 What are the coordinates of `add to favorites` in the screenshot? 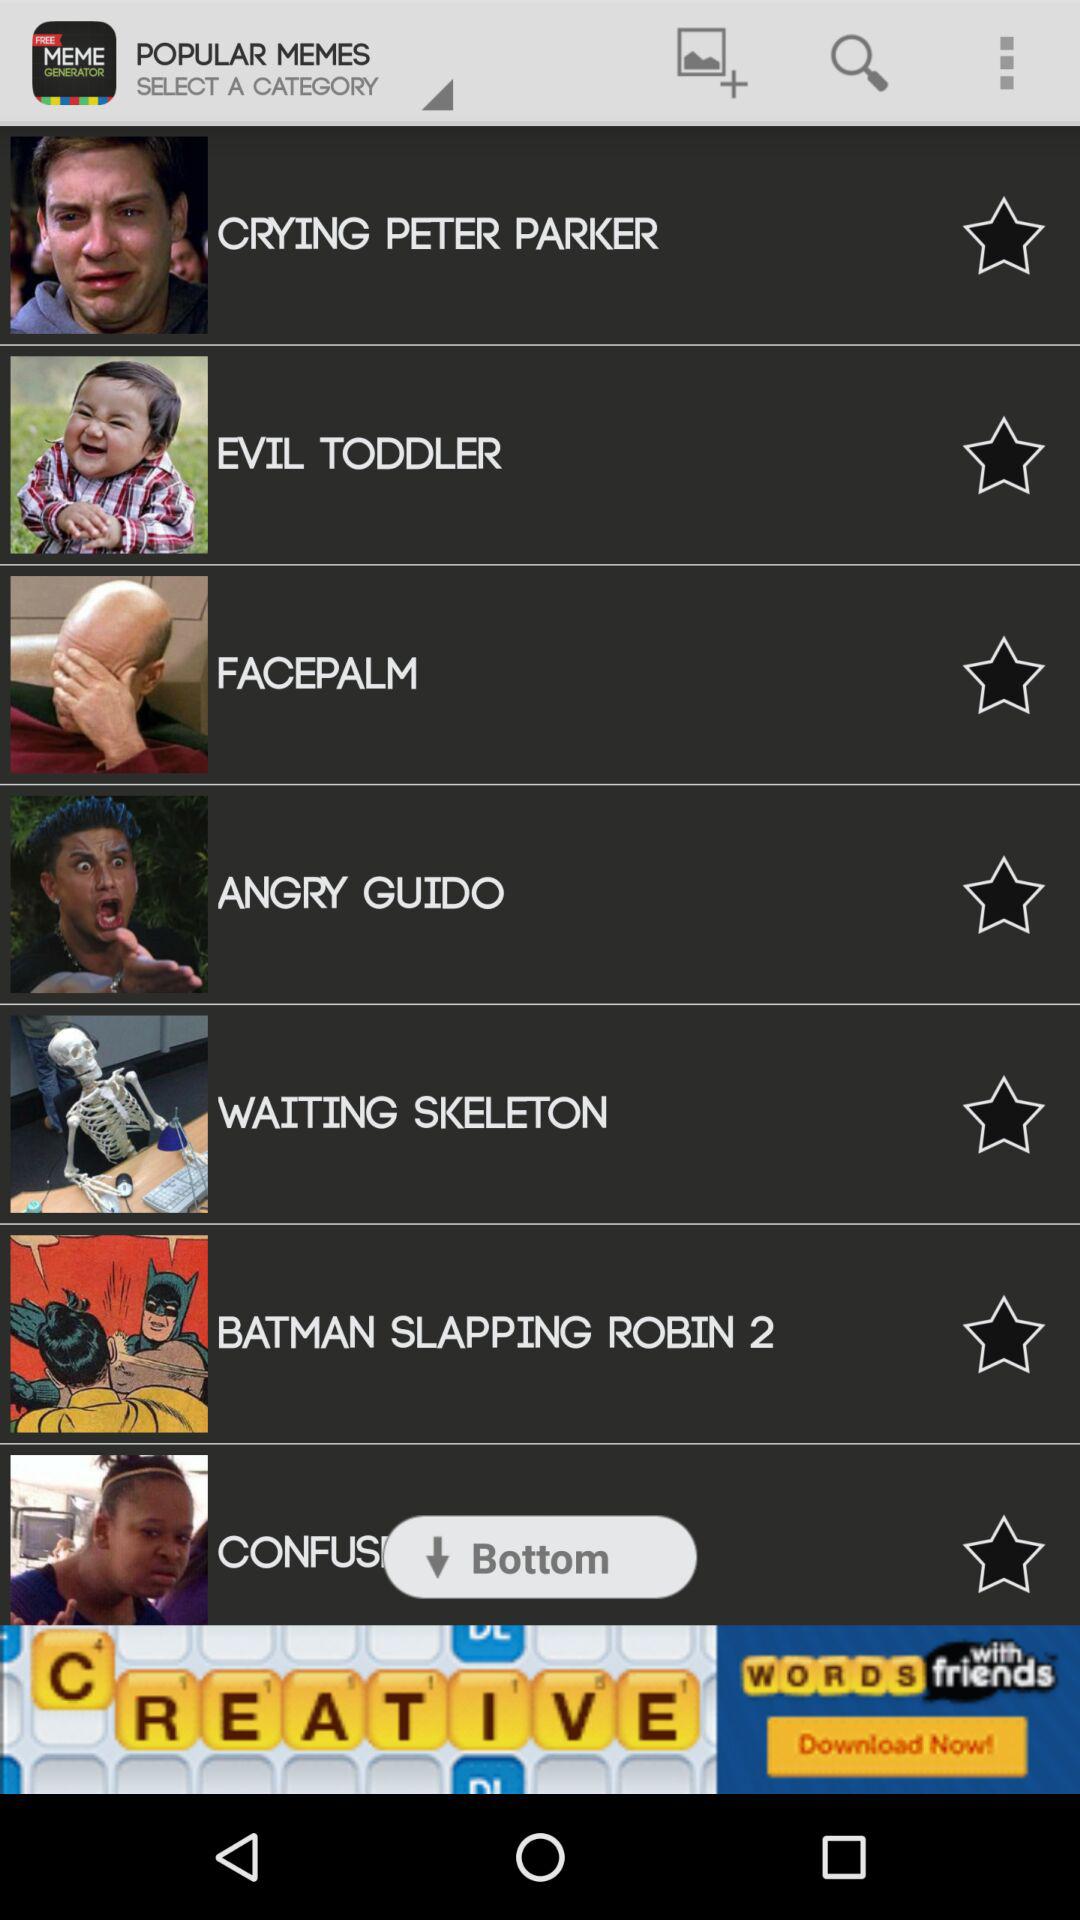 It's located at (1004, 1114).